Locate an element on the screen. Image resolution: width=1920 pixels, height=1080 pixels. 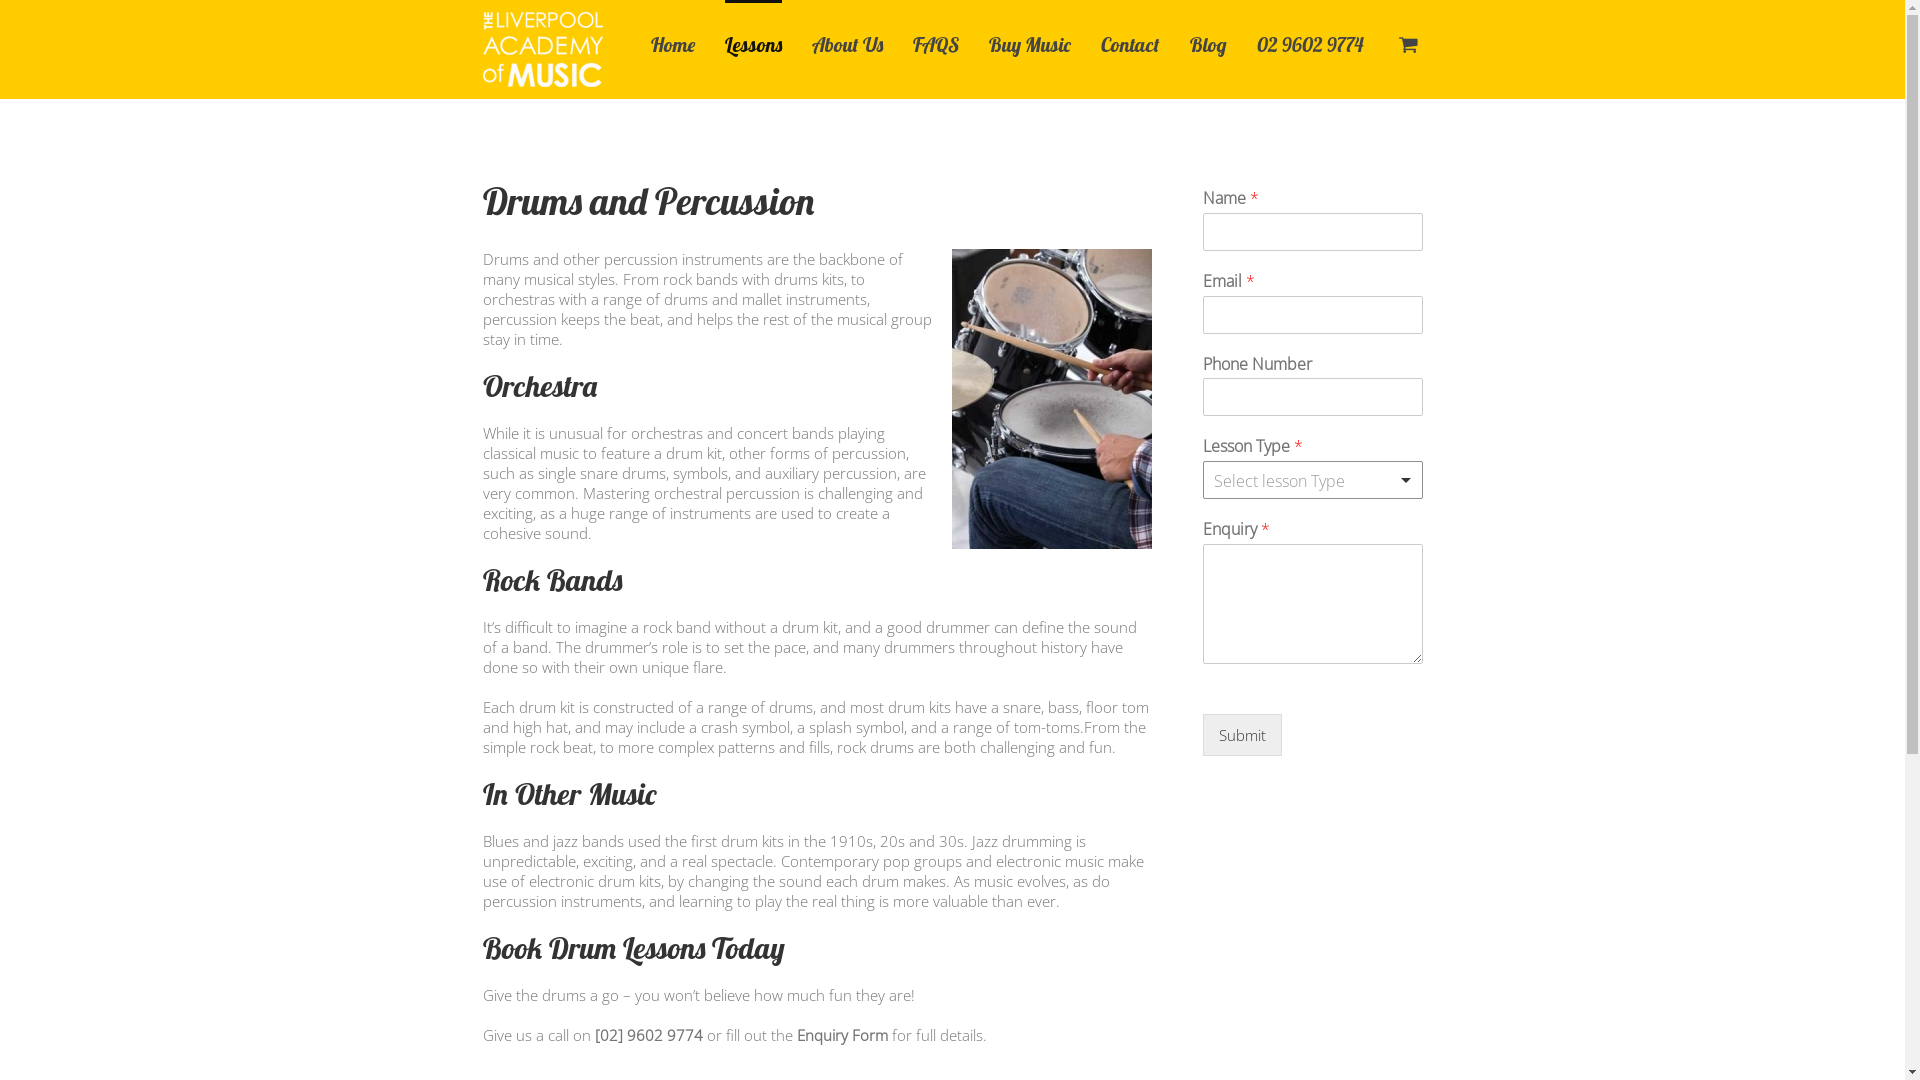
Buy Music is located at coordinates (1028, 43).